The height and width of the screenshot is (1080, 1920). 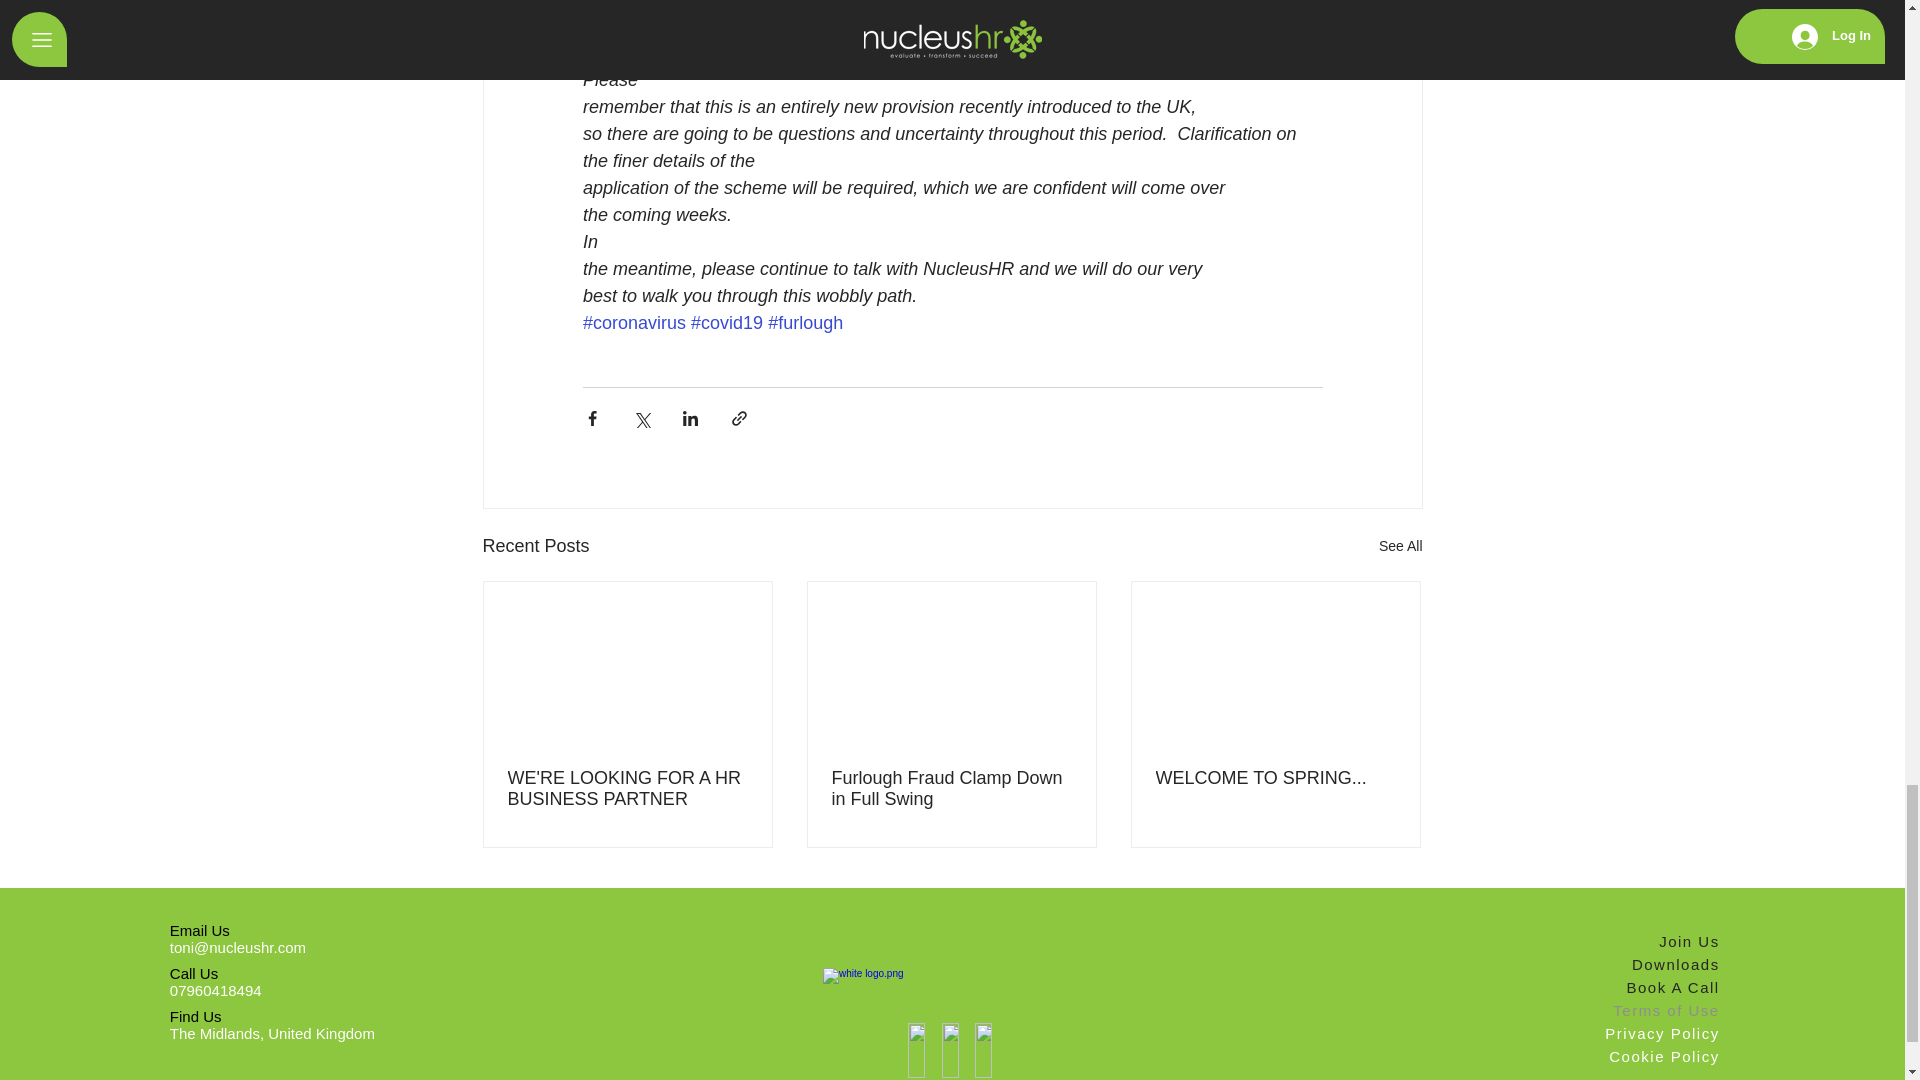 I want to click on Furlough Fraud Clamp Down in Full Swing, so click(x=951, y=788).